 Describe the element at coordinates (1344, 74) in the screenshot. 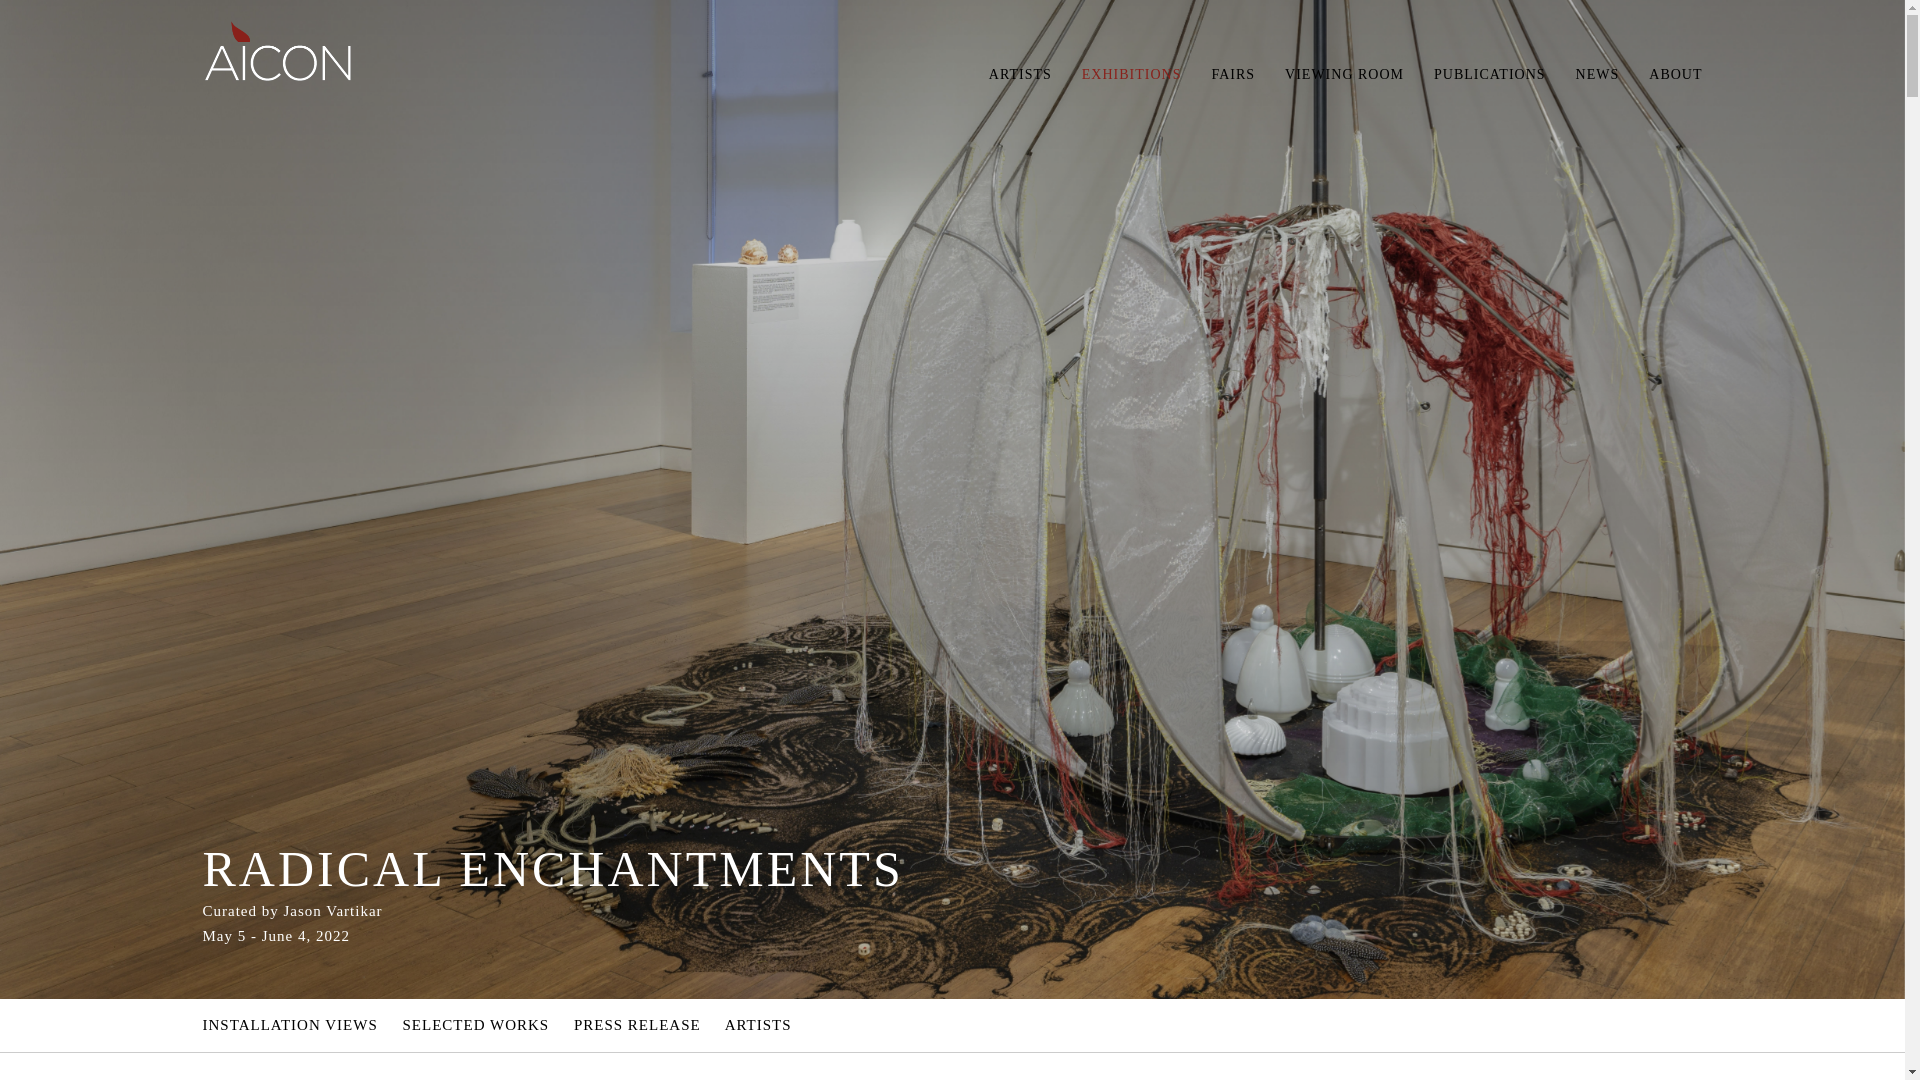

I see `VIEWING ROOM` at that location.